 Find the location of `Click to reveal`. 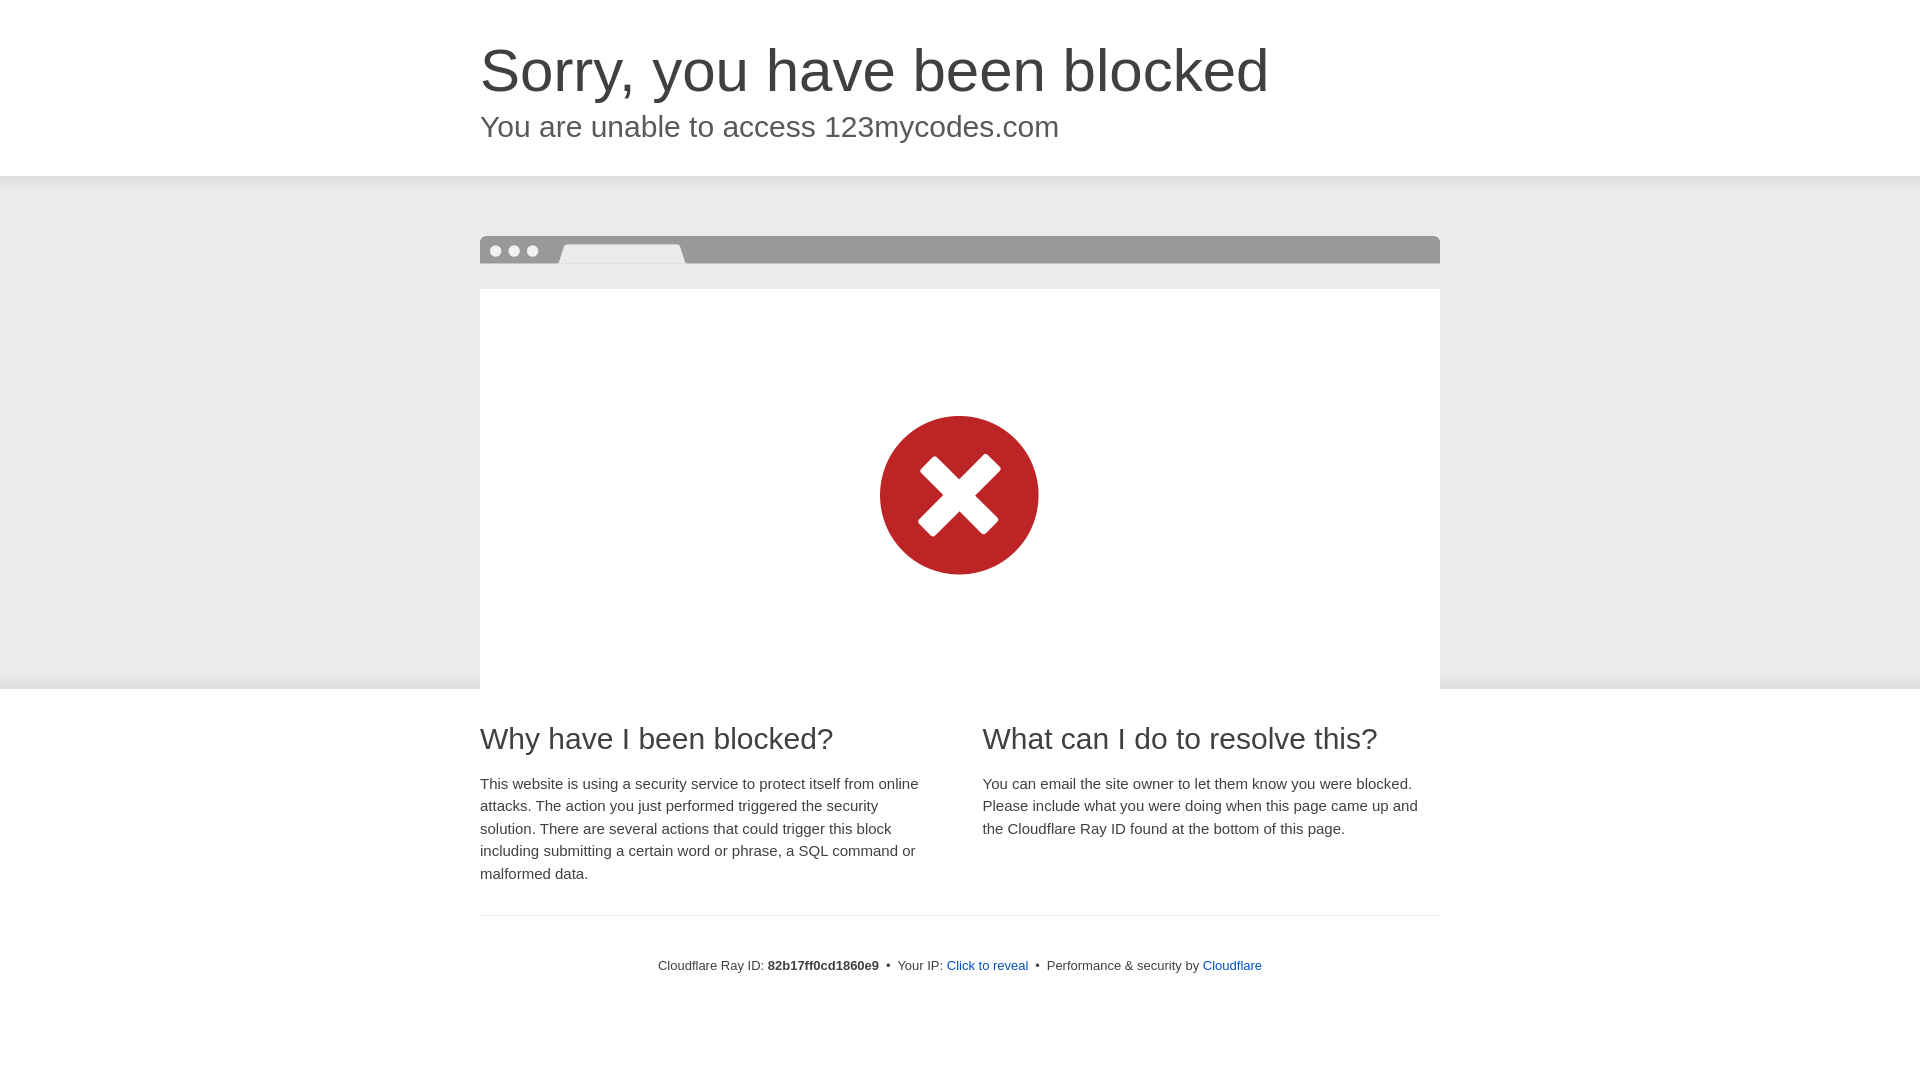

Click to reveal is located at coordinates (988, 966).